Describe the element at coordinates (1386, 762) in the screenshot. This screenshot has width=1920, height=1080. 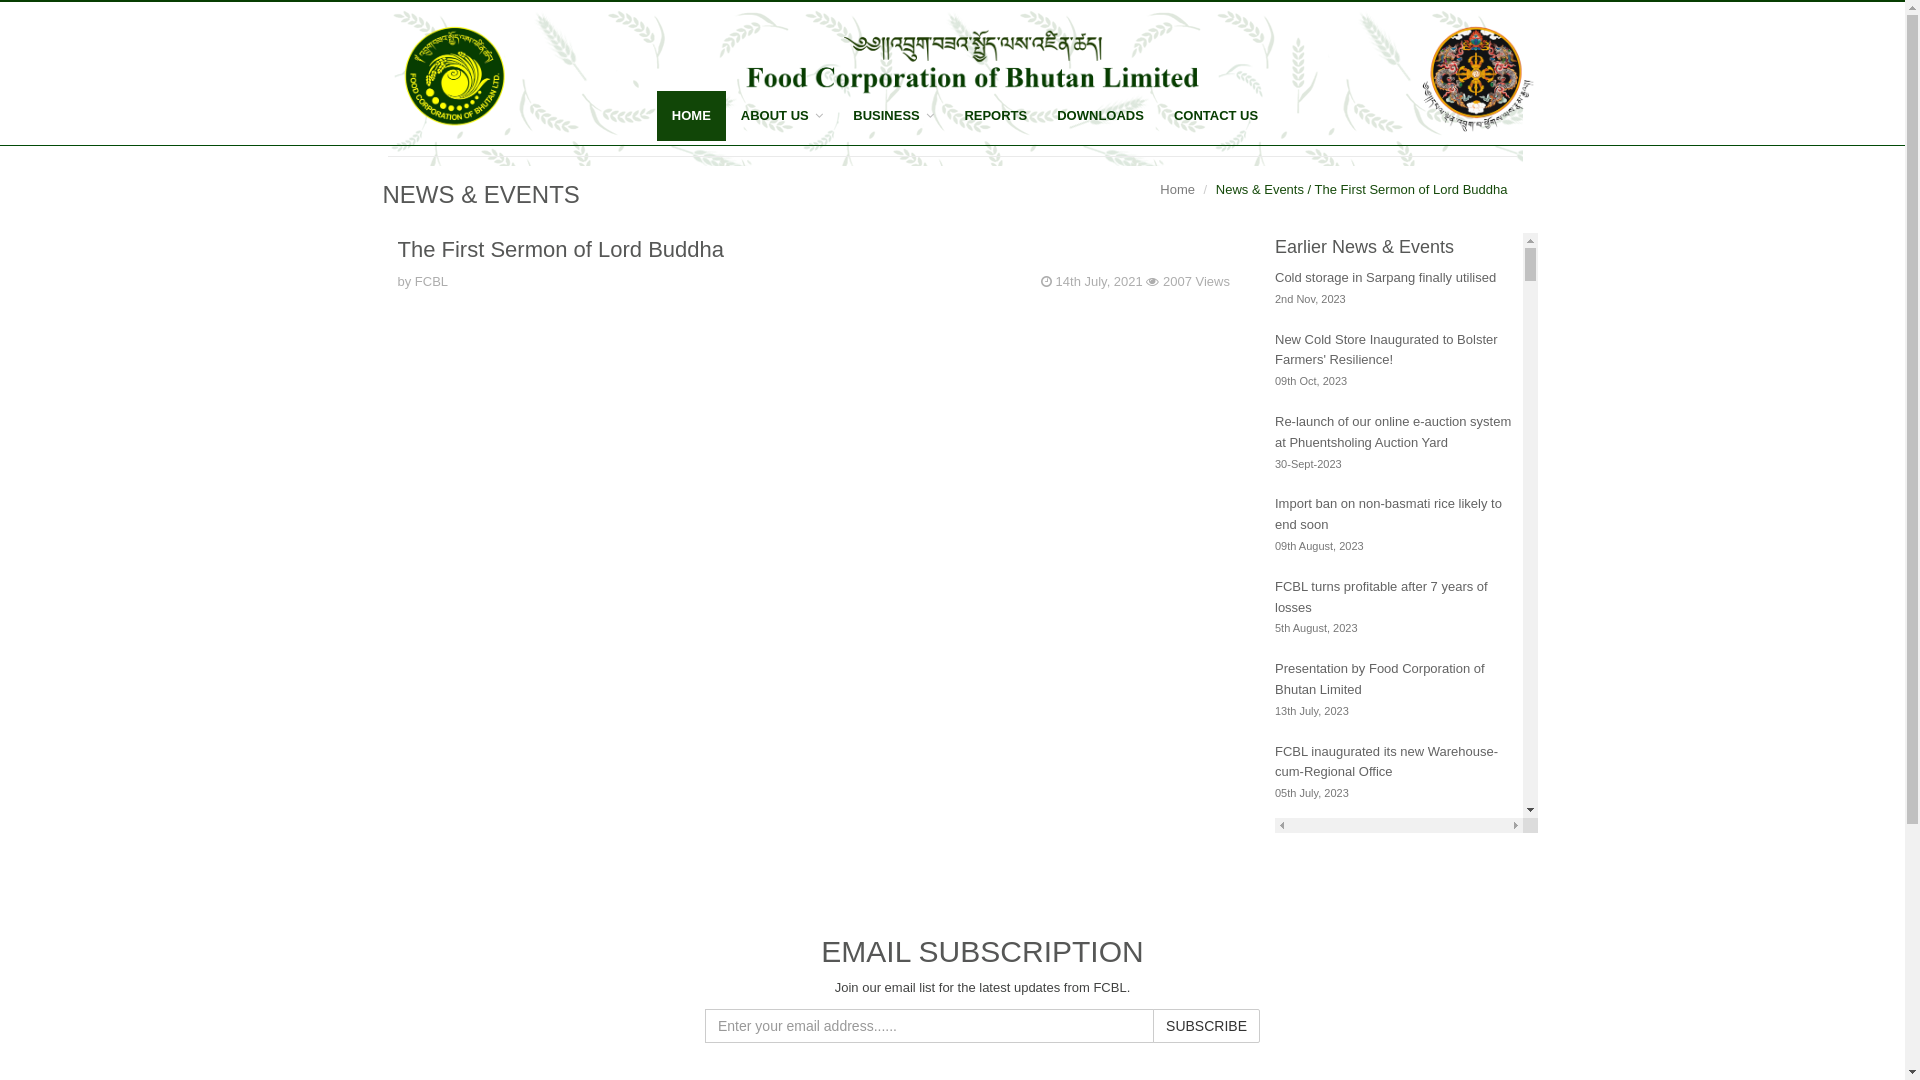
I see `FCBL inaugurated its new Warehouse-cum-Regional Office` at that location.